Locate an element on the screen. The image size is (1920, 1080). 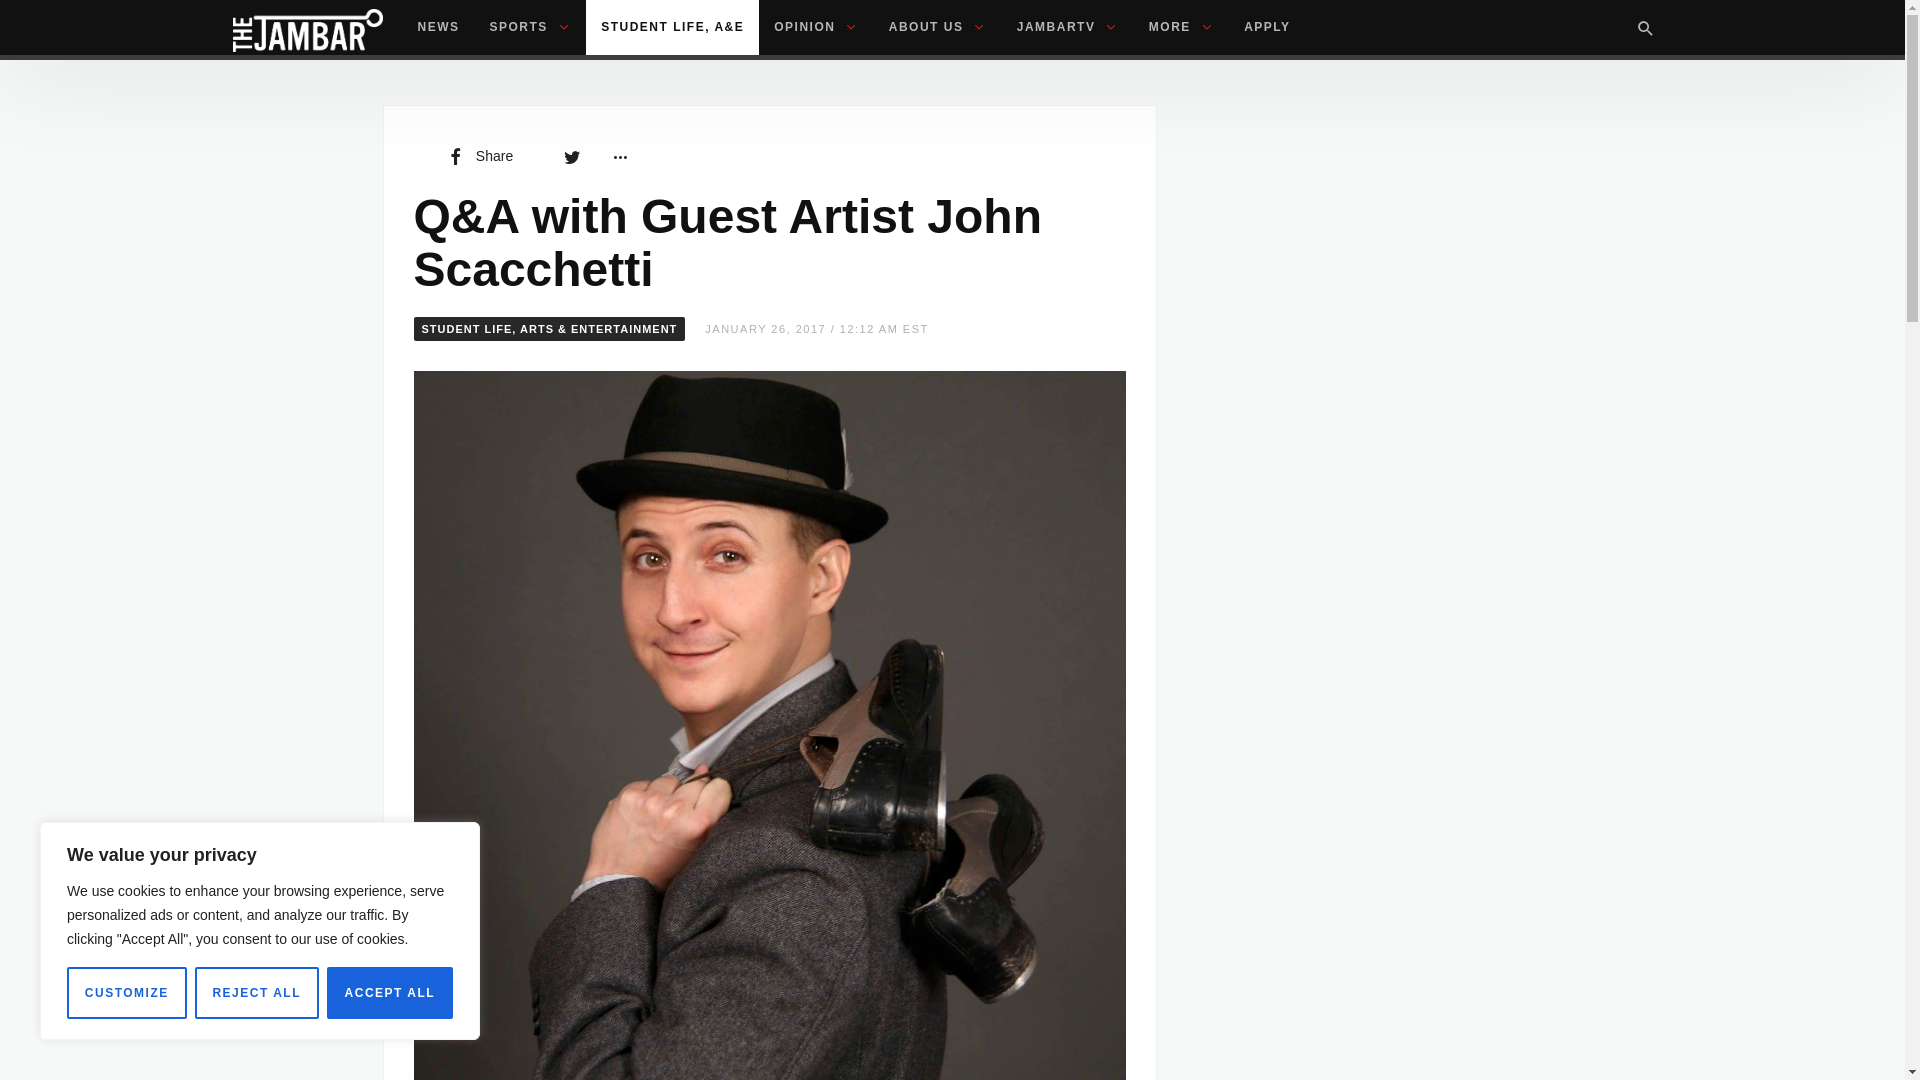
ACCEPT ALL is located at coordinates (390, 992).